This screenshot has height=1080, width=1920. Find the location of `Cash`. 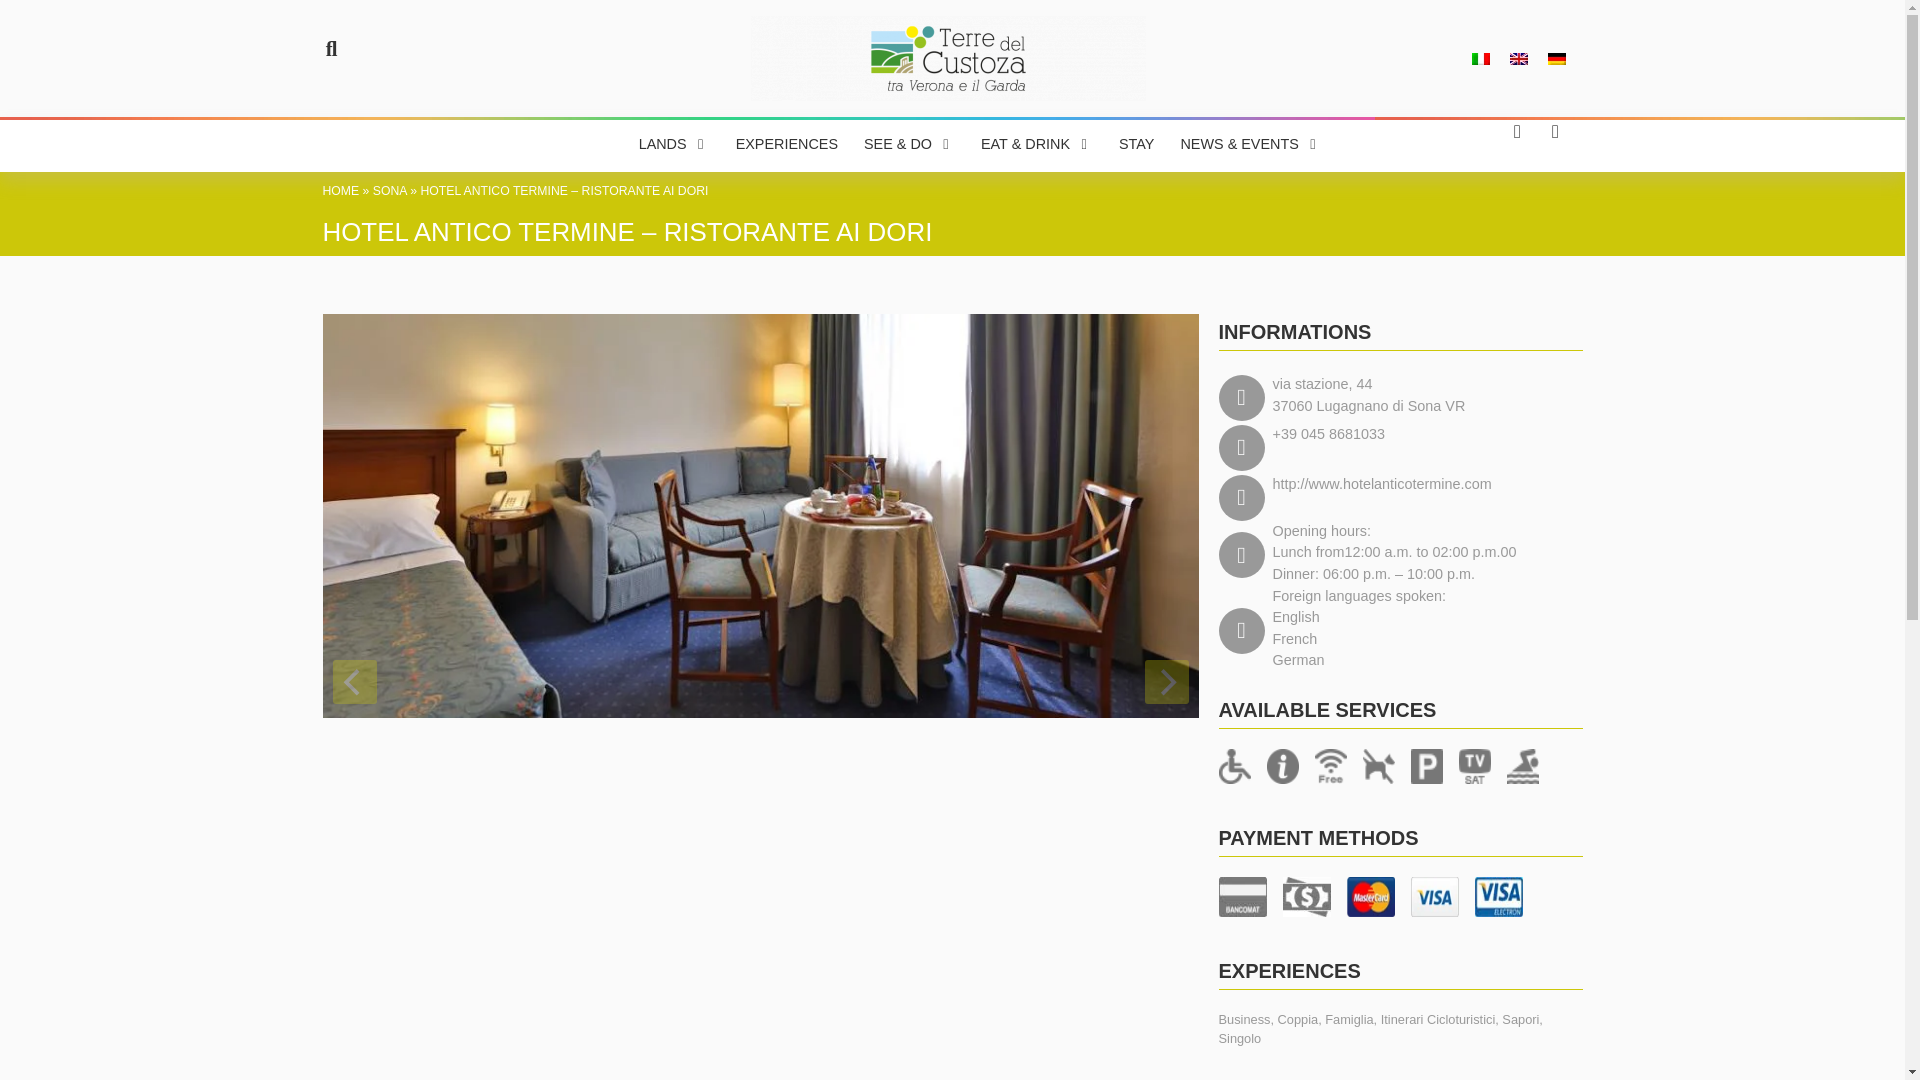

Cash is located at coordinates (1306, 896).